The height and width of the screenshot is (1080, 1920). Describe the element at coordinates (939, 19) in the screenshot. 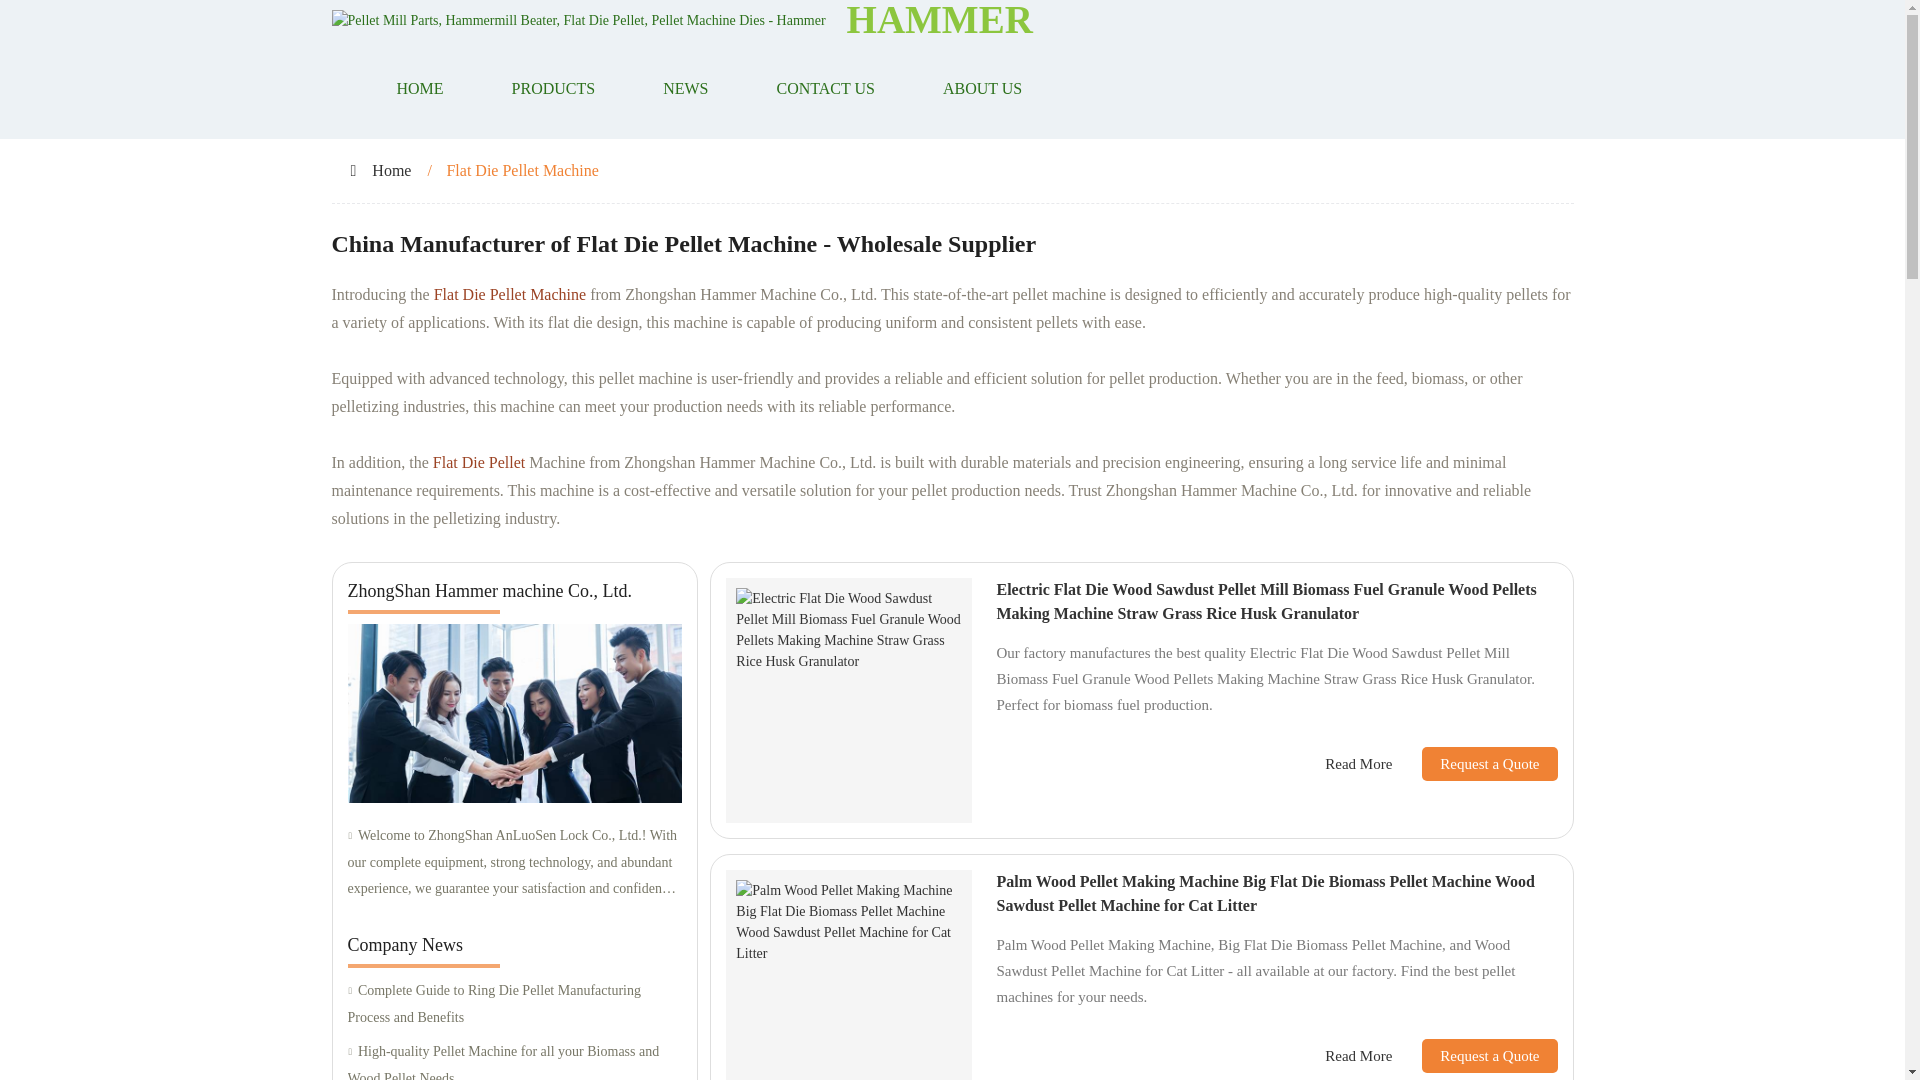

I see `HAMMER` at that location.